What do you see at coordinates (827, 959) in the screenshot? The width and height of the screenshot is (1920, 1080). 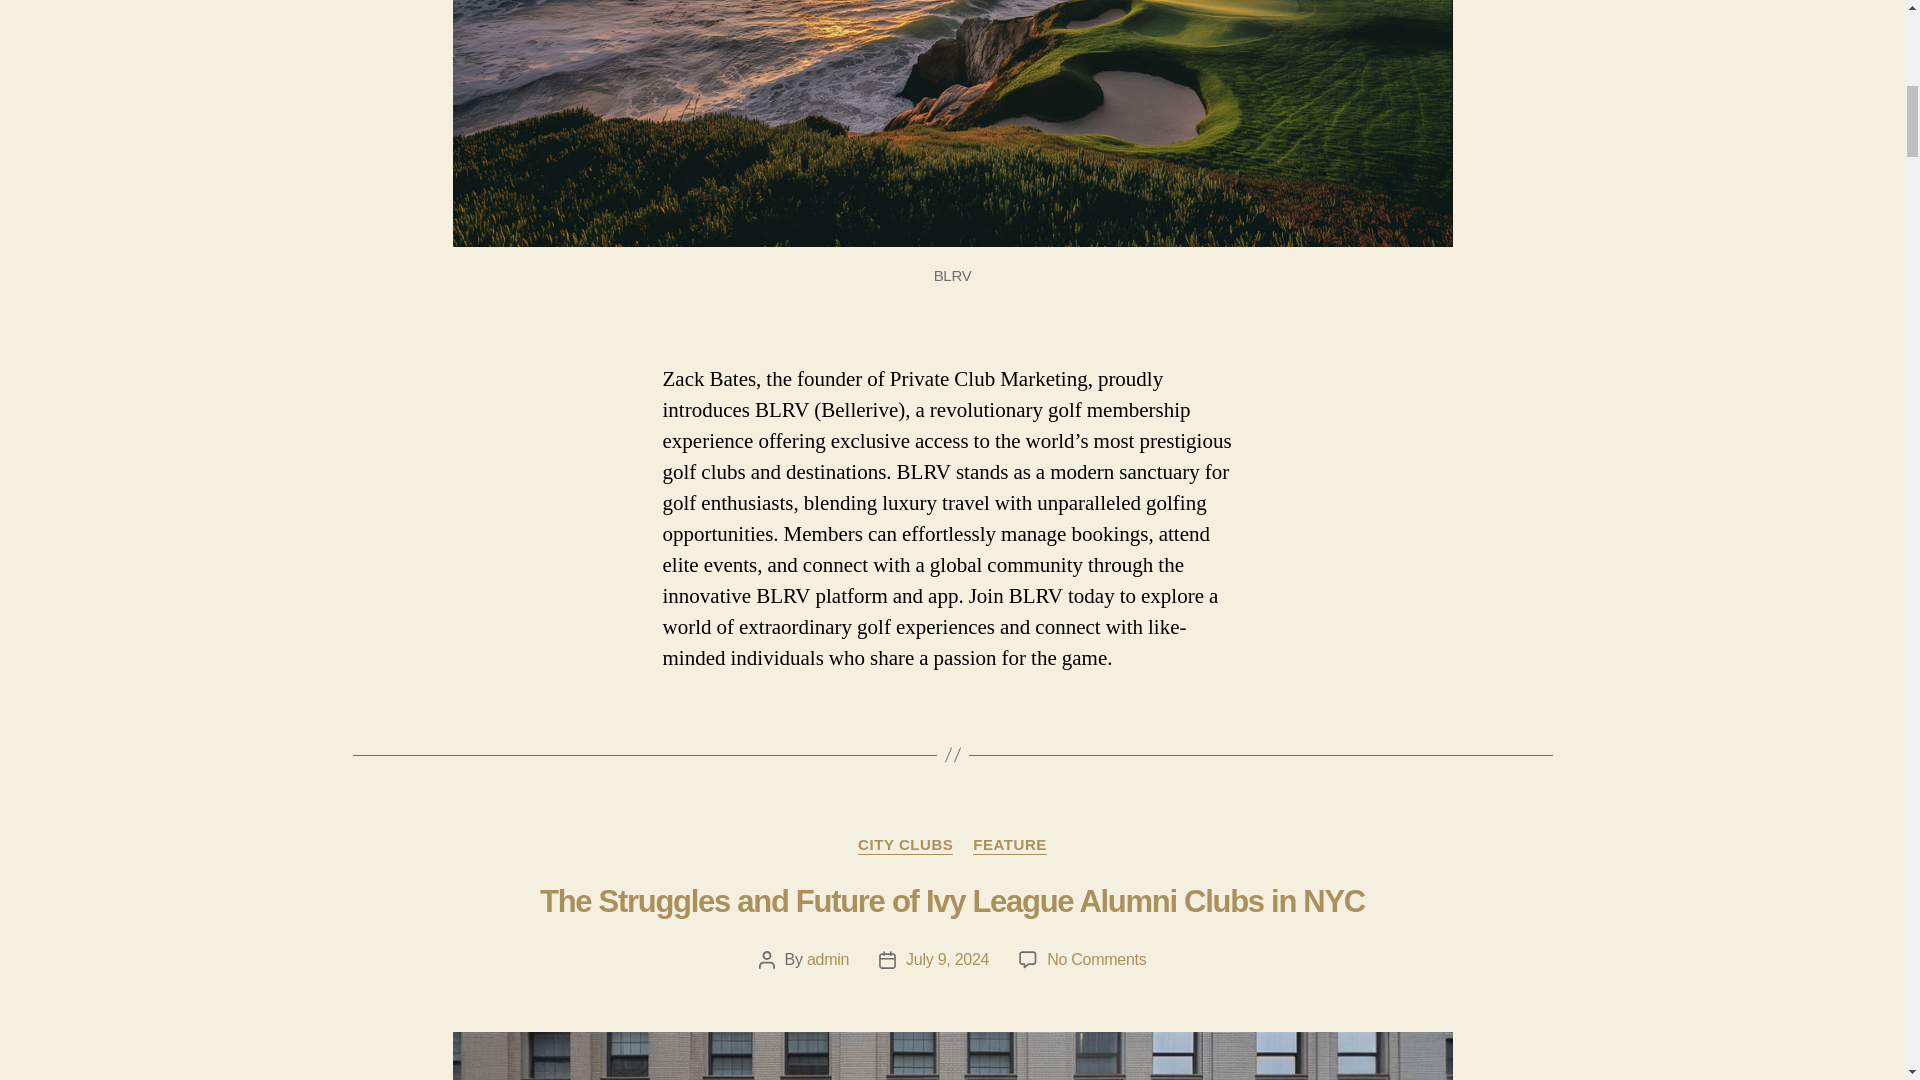 I see `admin` at bounding box center [827, 959].